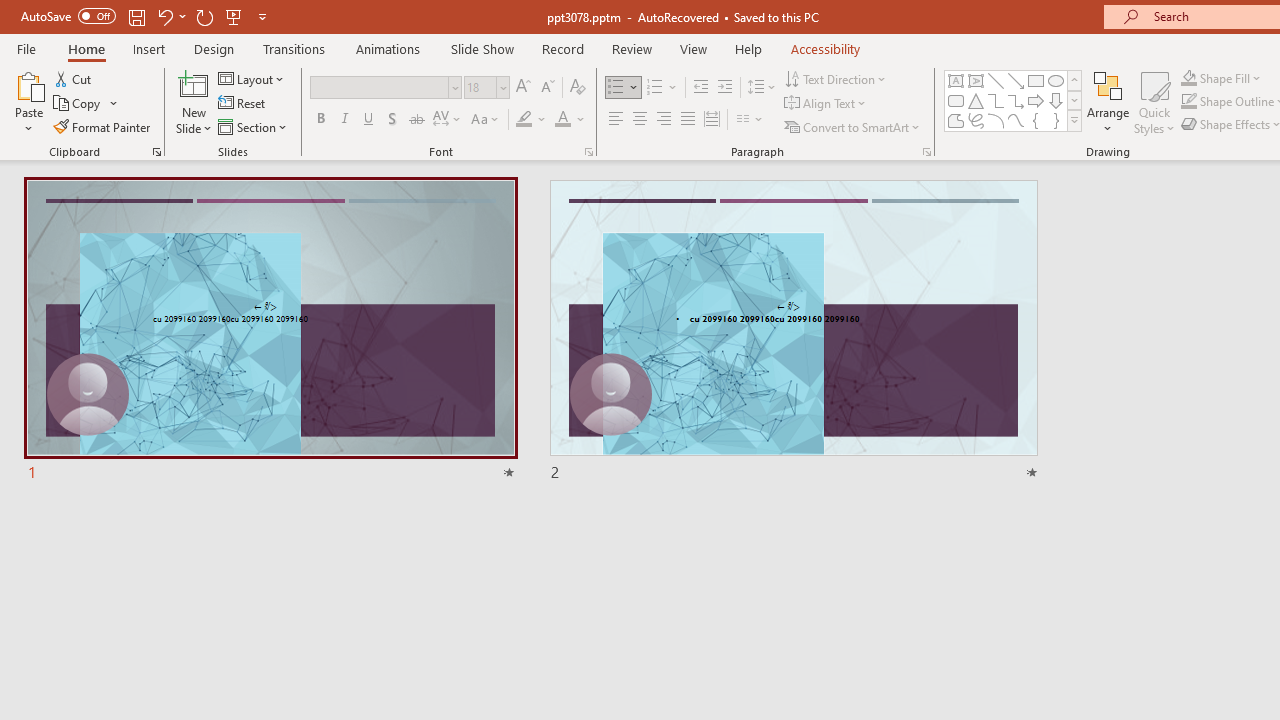 This screenshot has width=1280, height=720. I want to click on Line, so click(996, 80).